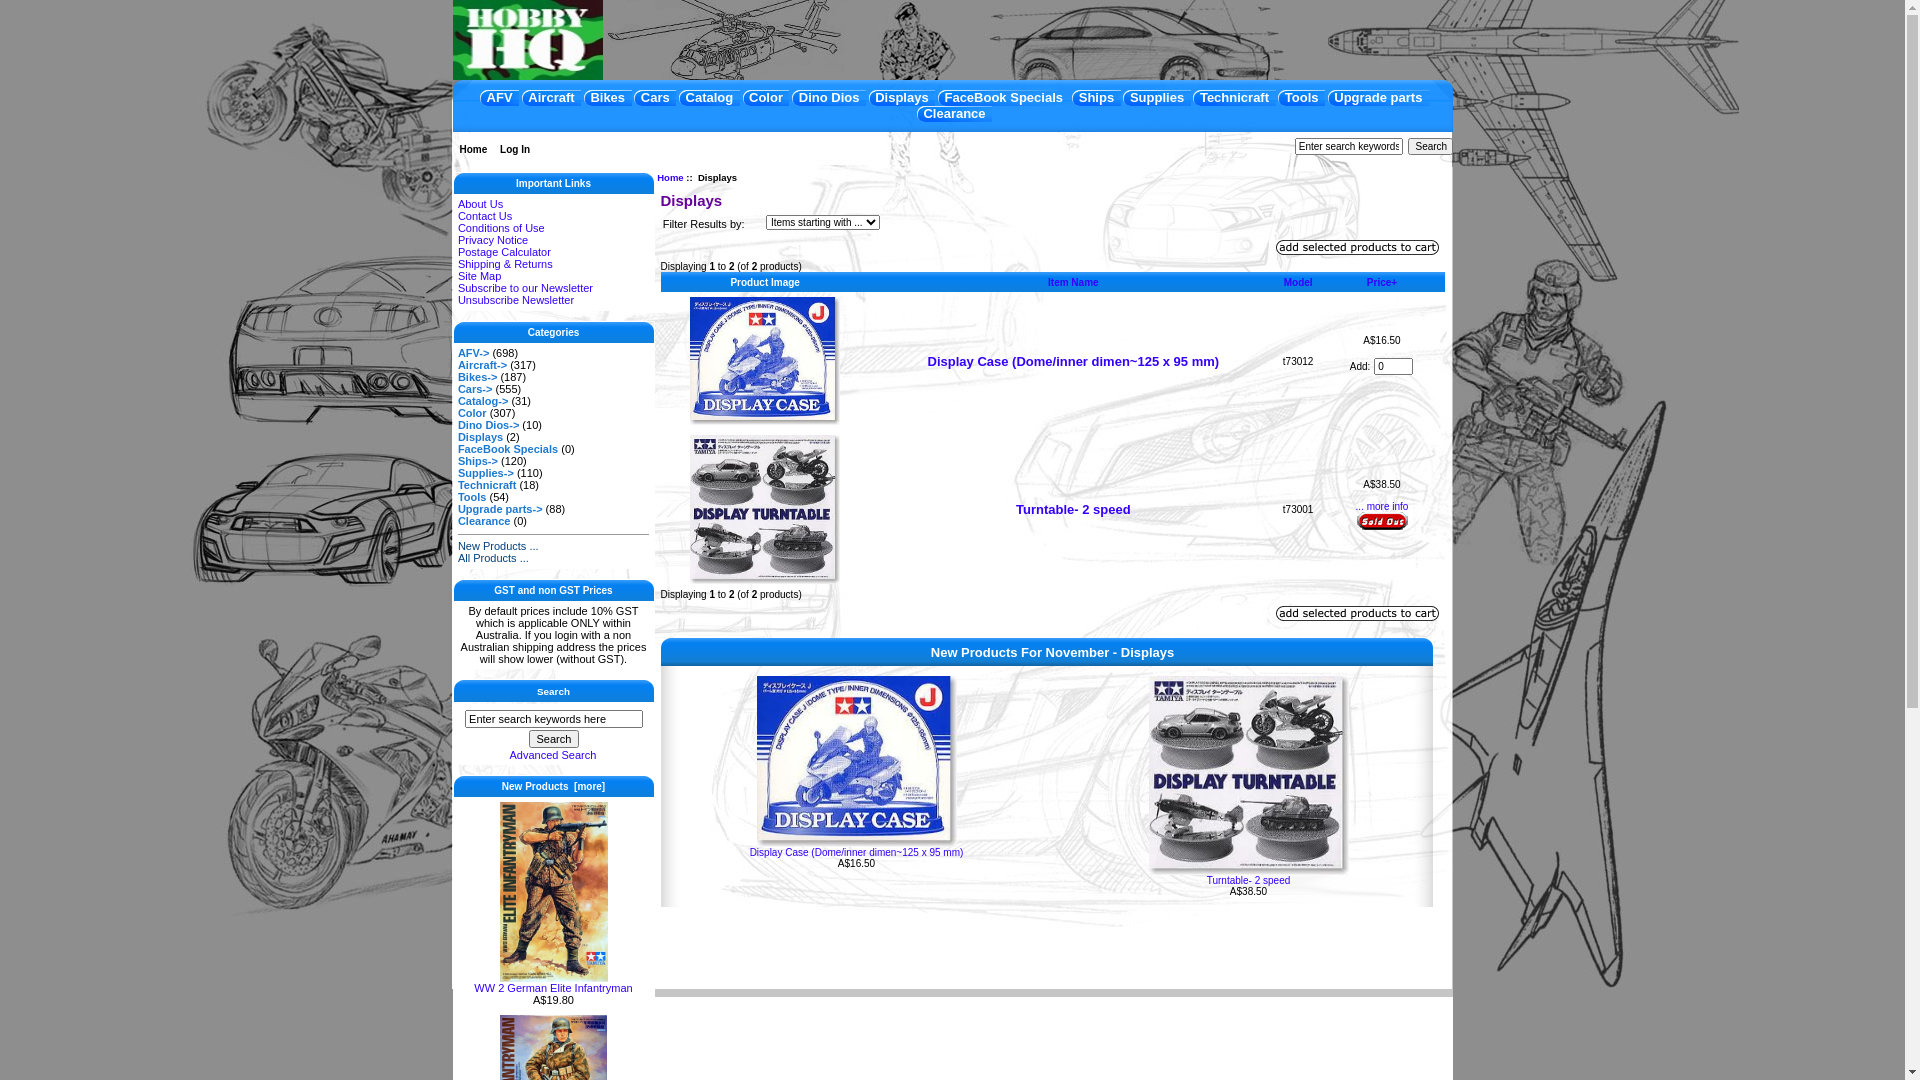 The height and width of the screenshot is (1080, 1920). I want to click on ... more info, so click(1382, 506).